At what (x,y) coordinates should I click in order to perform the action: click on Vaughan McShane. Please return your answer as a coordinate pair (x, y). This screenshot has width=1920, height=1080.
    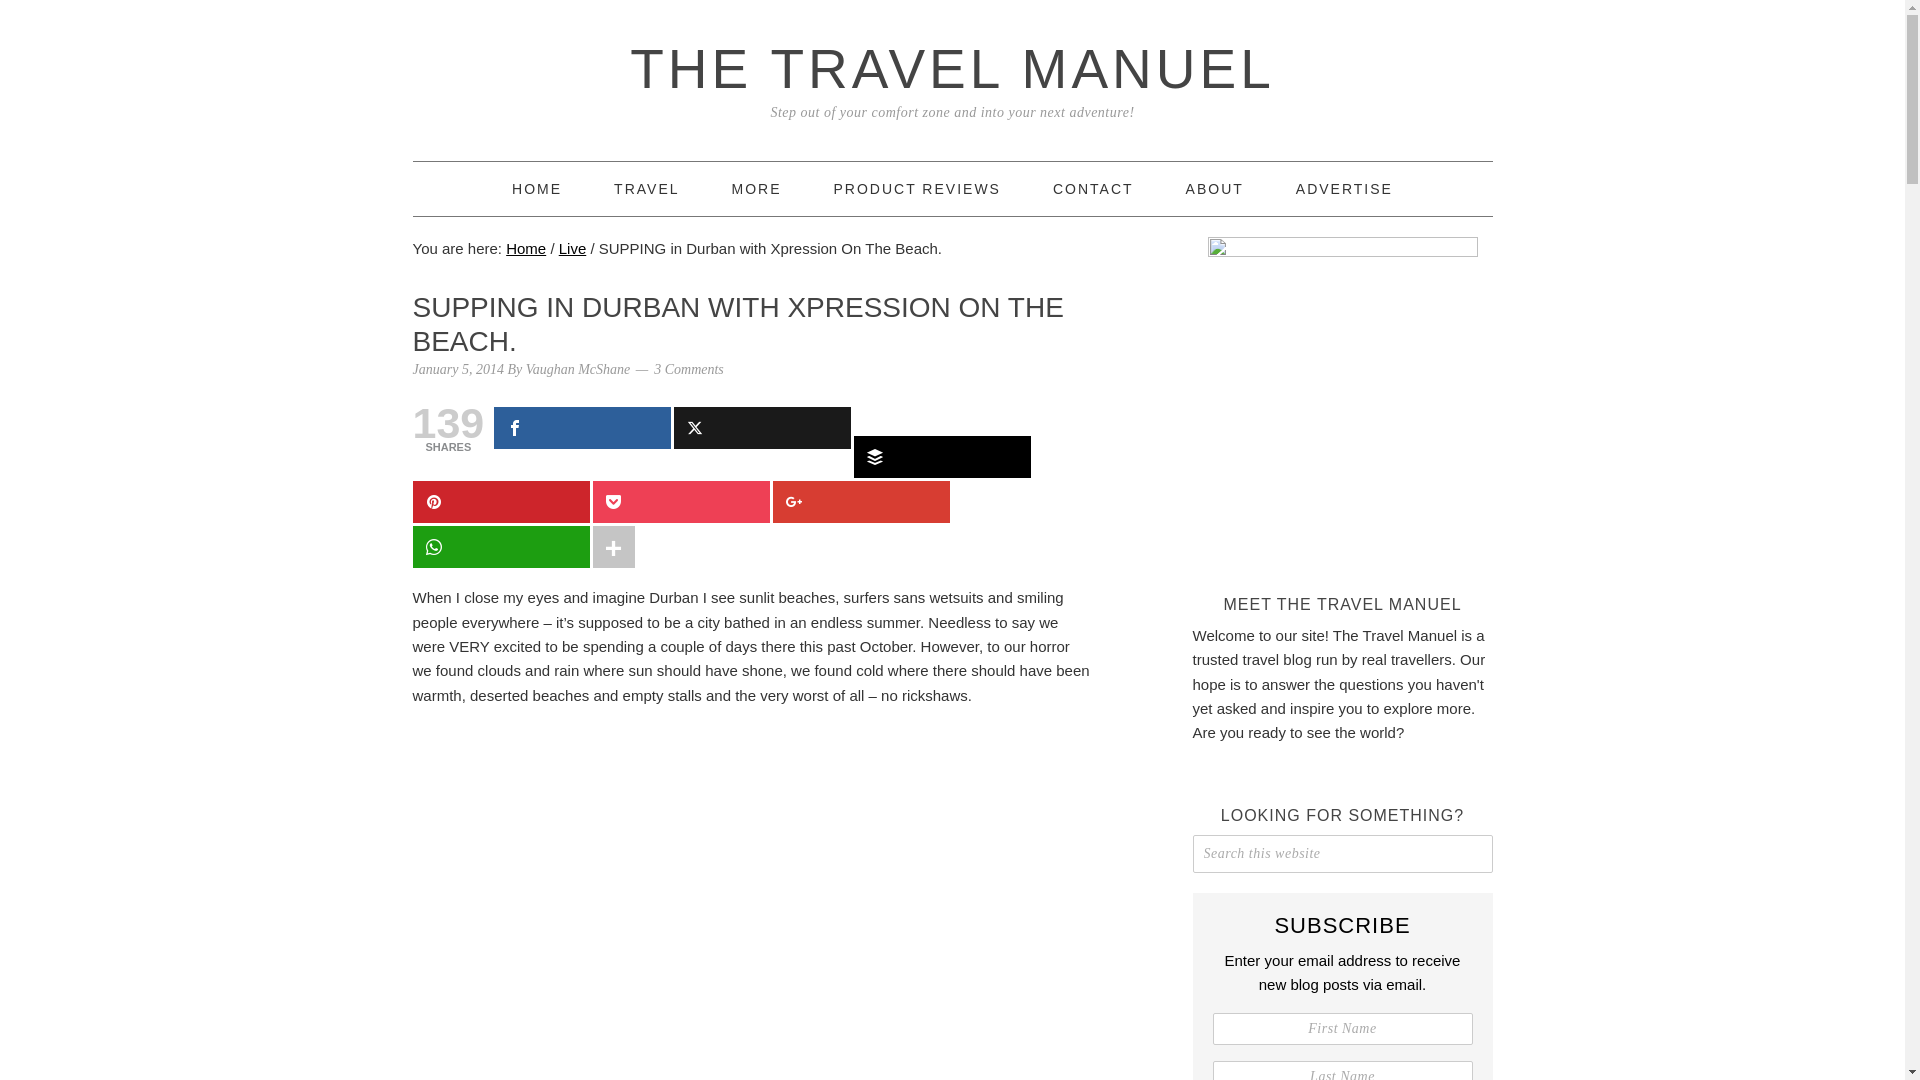
    Looking at the image, I should click on (578, 368).